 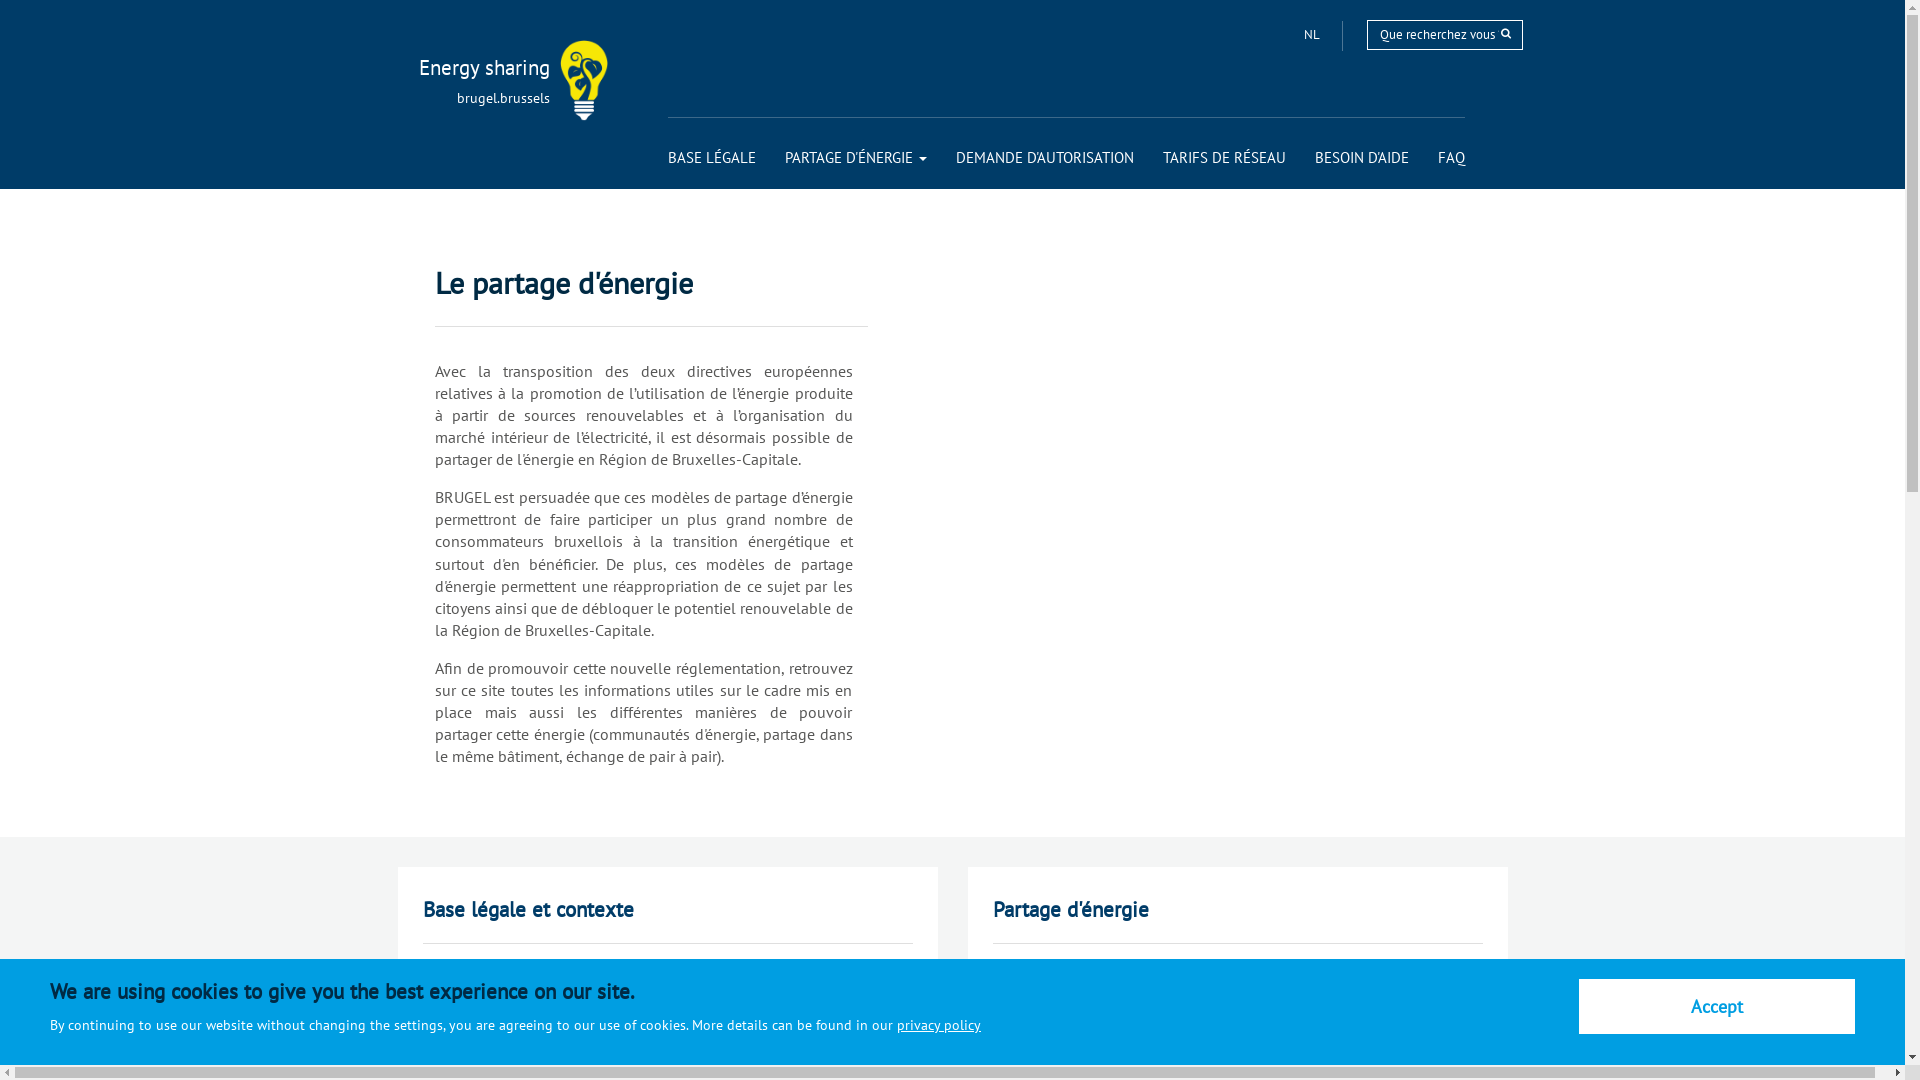 What do you see at coordinates (1045, 158) in the screenshot?
I see `DEMANDE D'AUTORISATION` at bounding box center [1045, 158].